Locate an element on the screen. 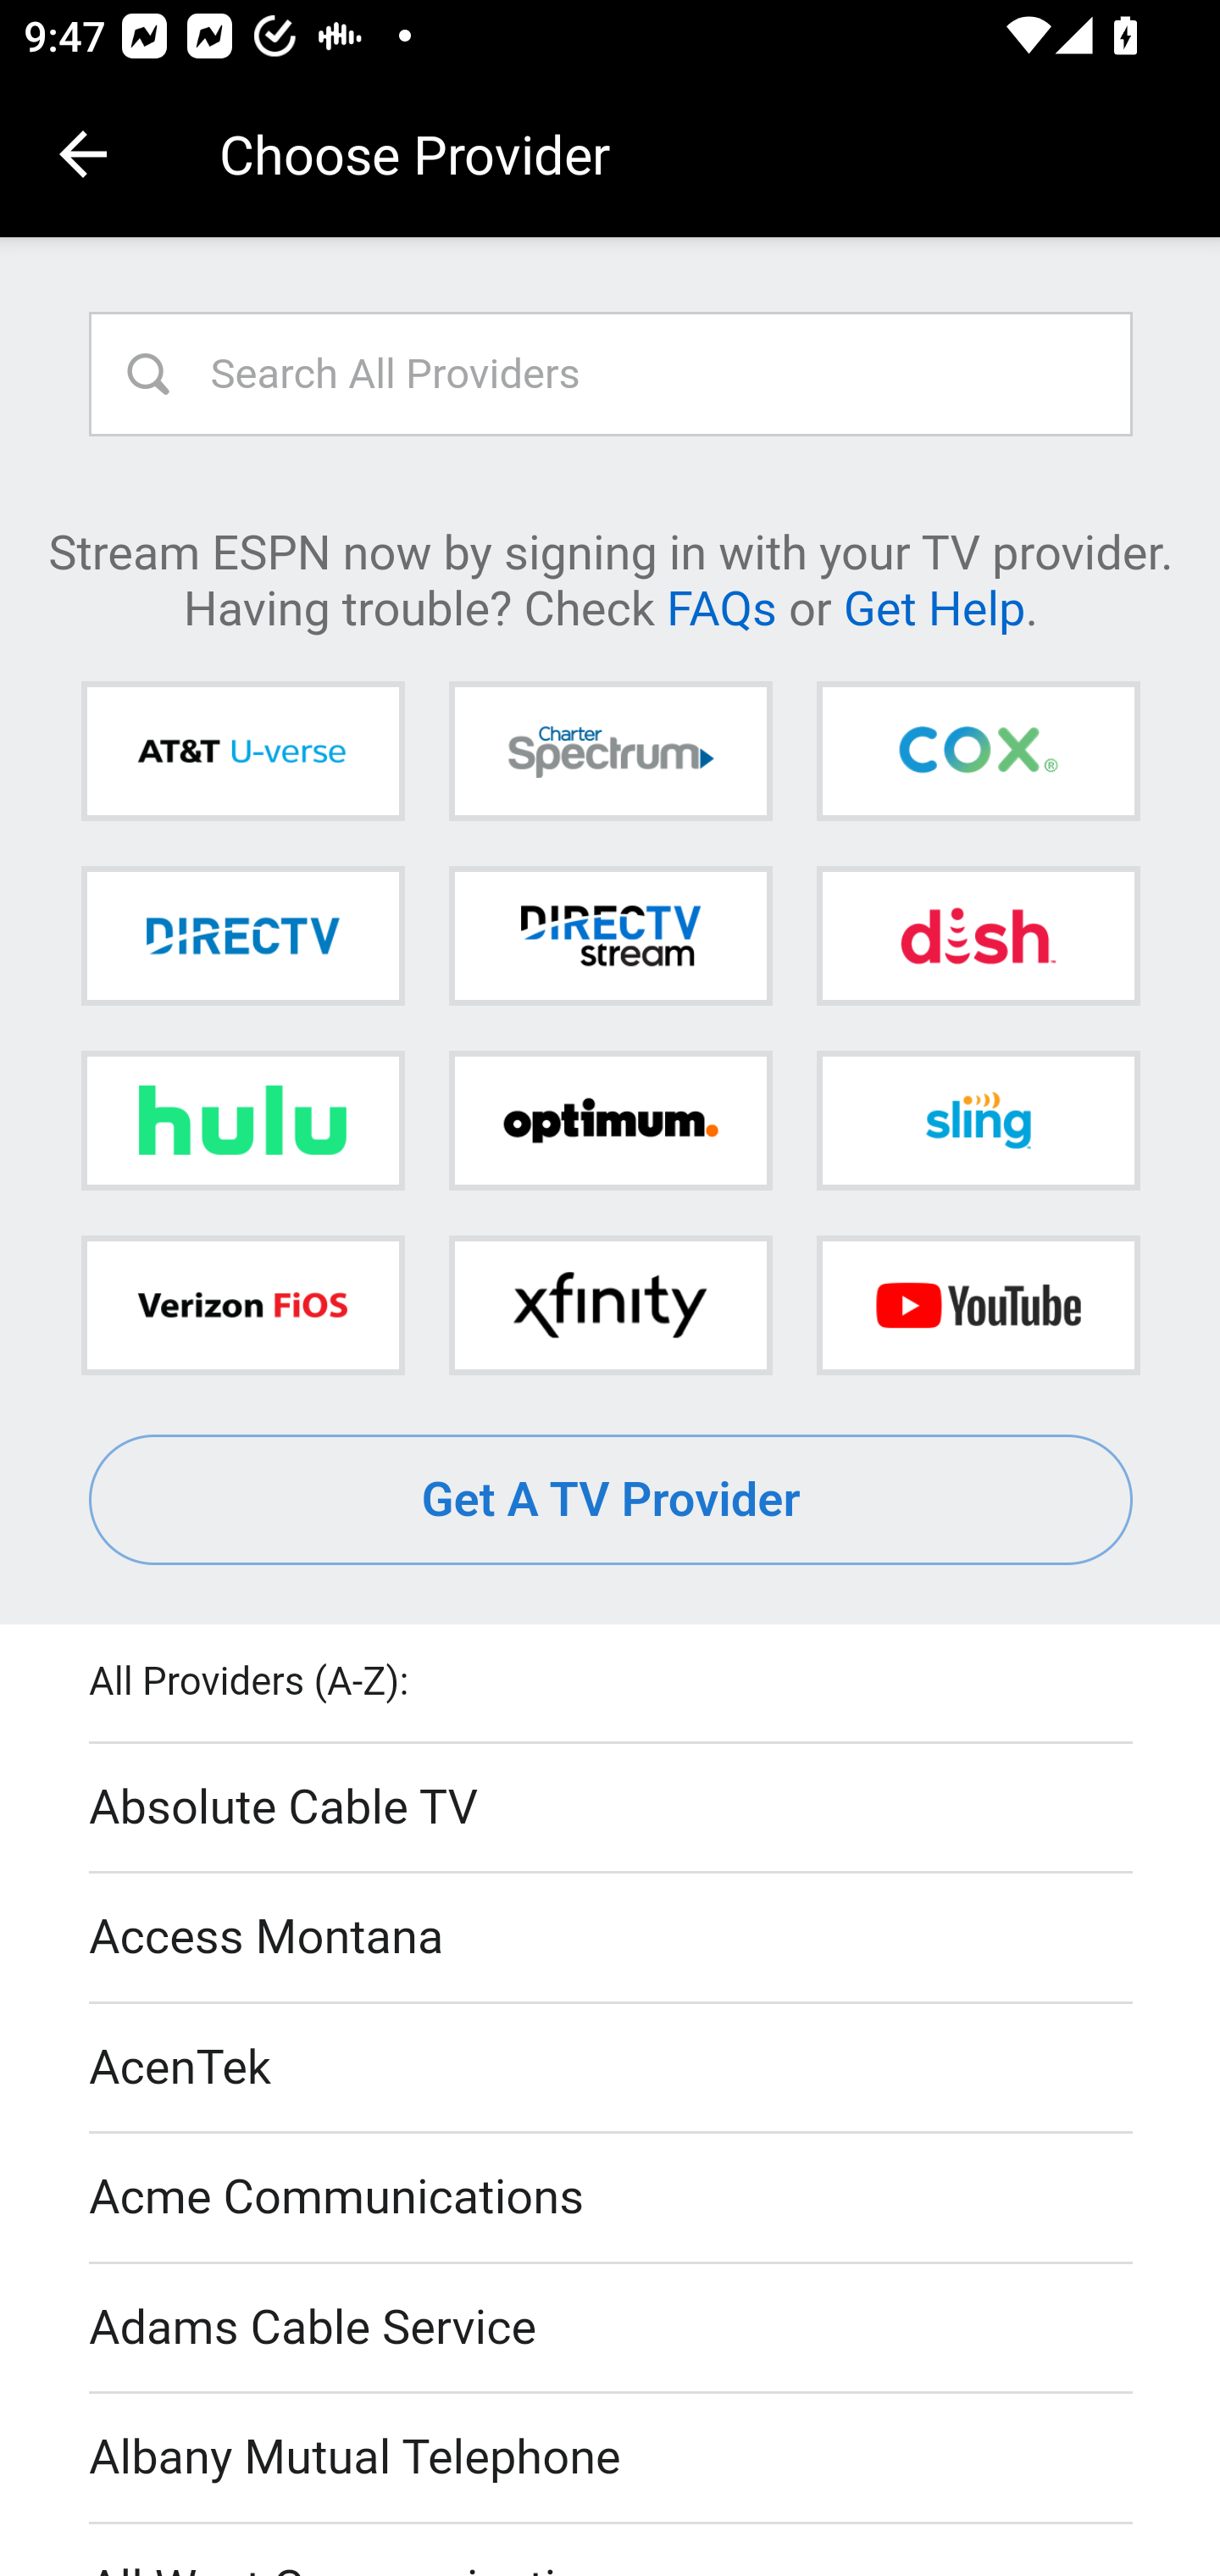  Access Montana is located at coordinates (612, 1937).